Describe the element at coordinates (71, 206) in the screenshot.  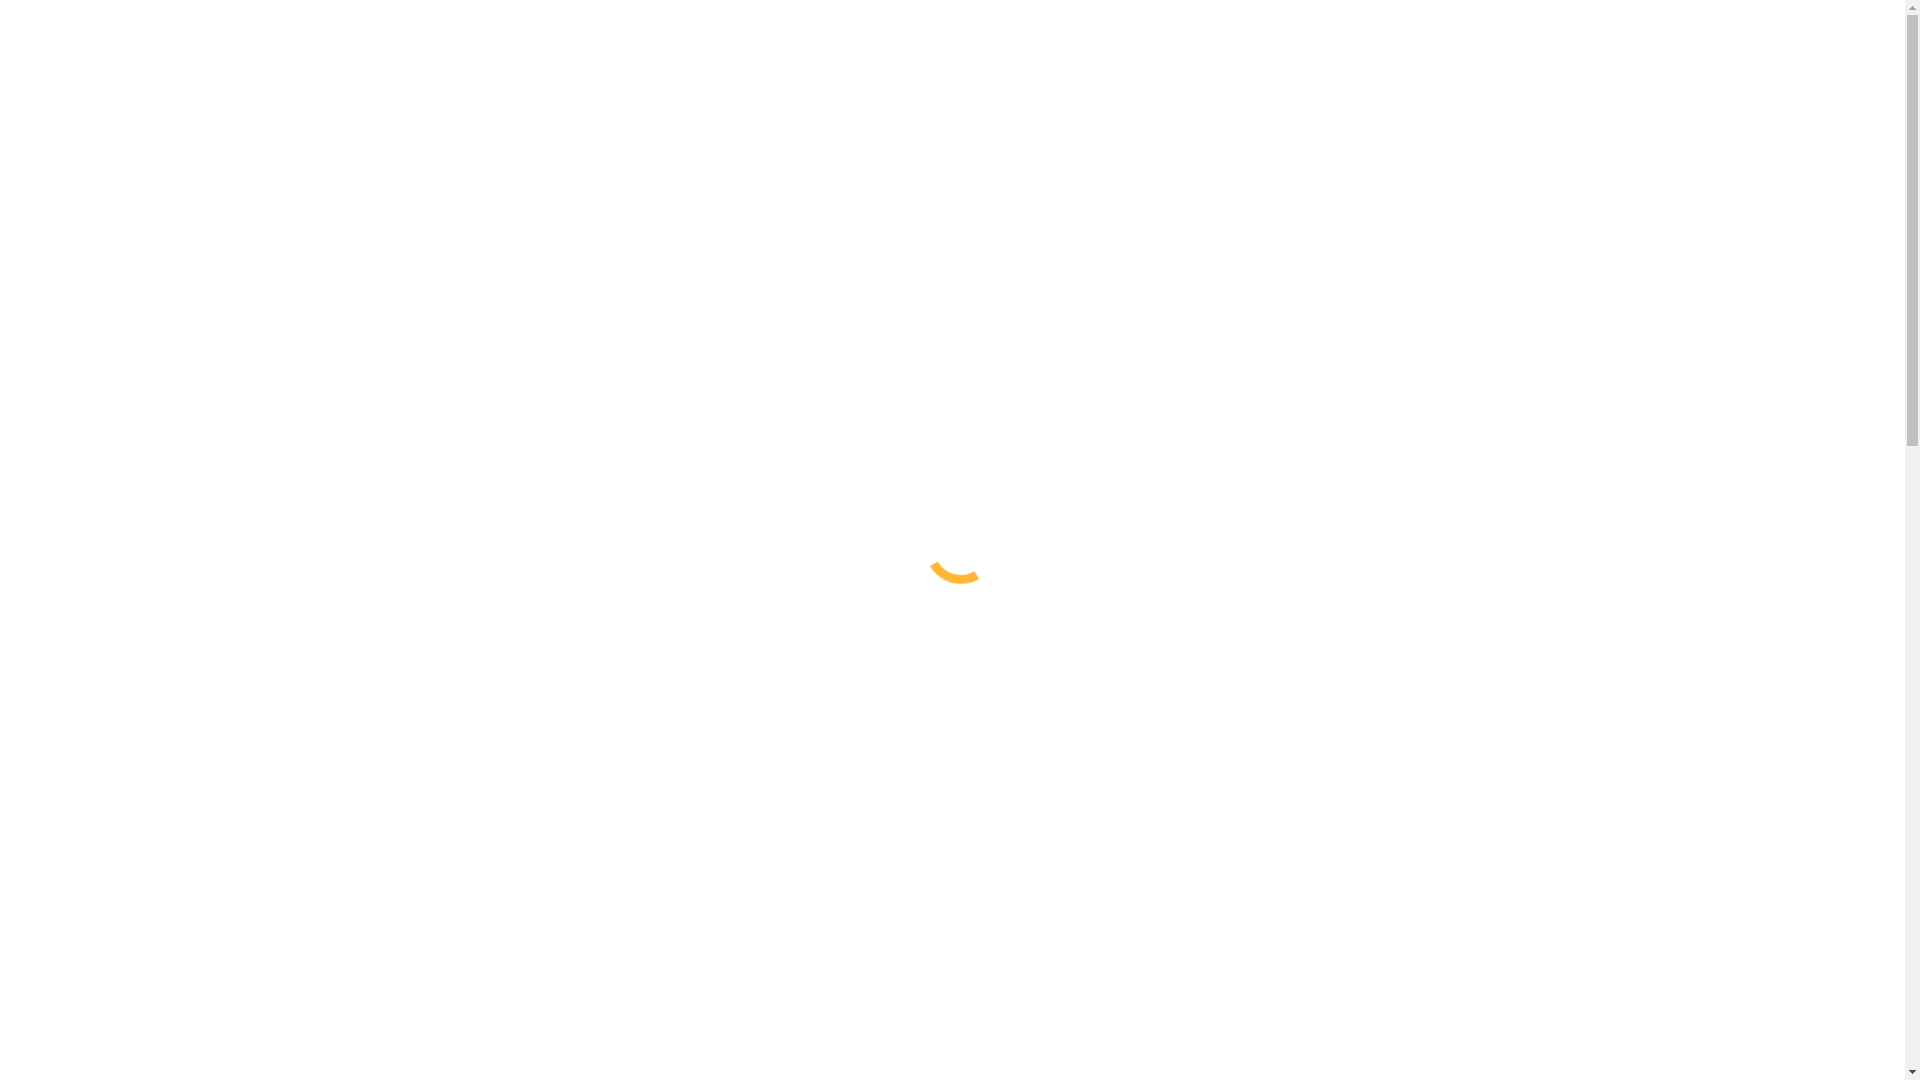
I see `About` at that location.